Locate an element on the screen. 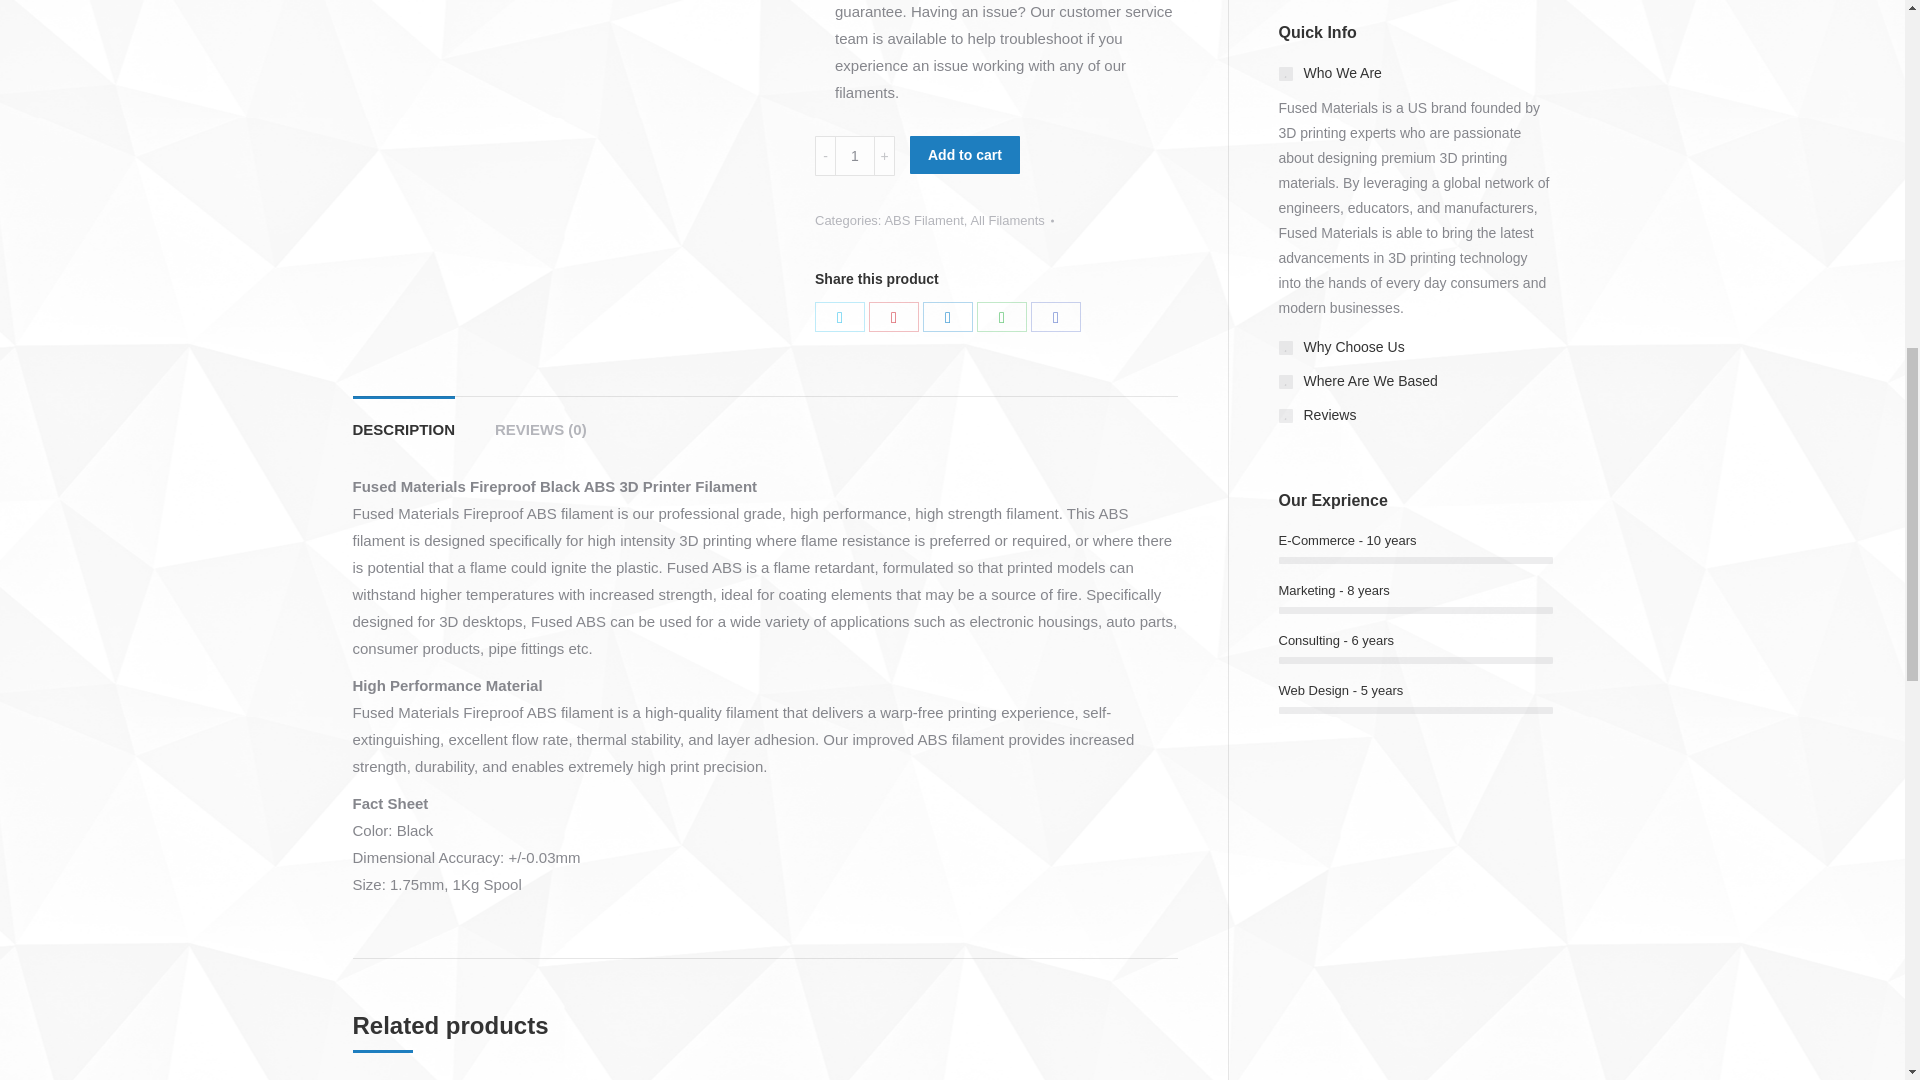 This screenshot has height=1080, width=1920. Twitter is located at coordinates (840, 316).